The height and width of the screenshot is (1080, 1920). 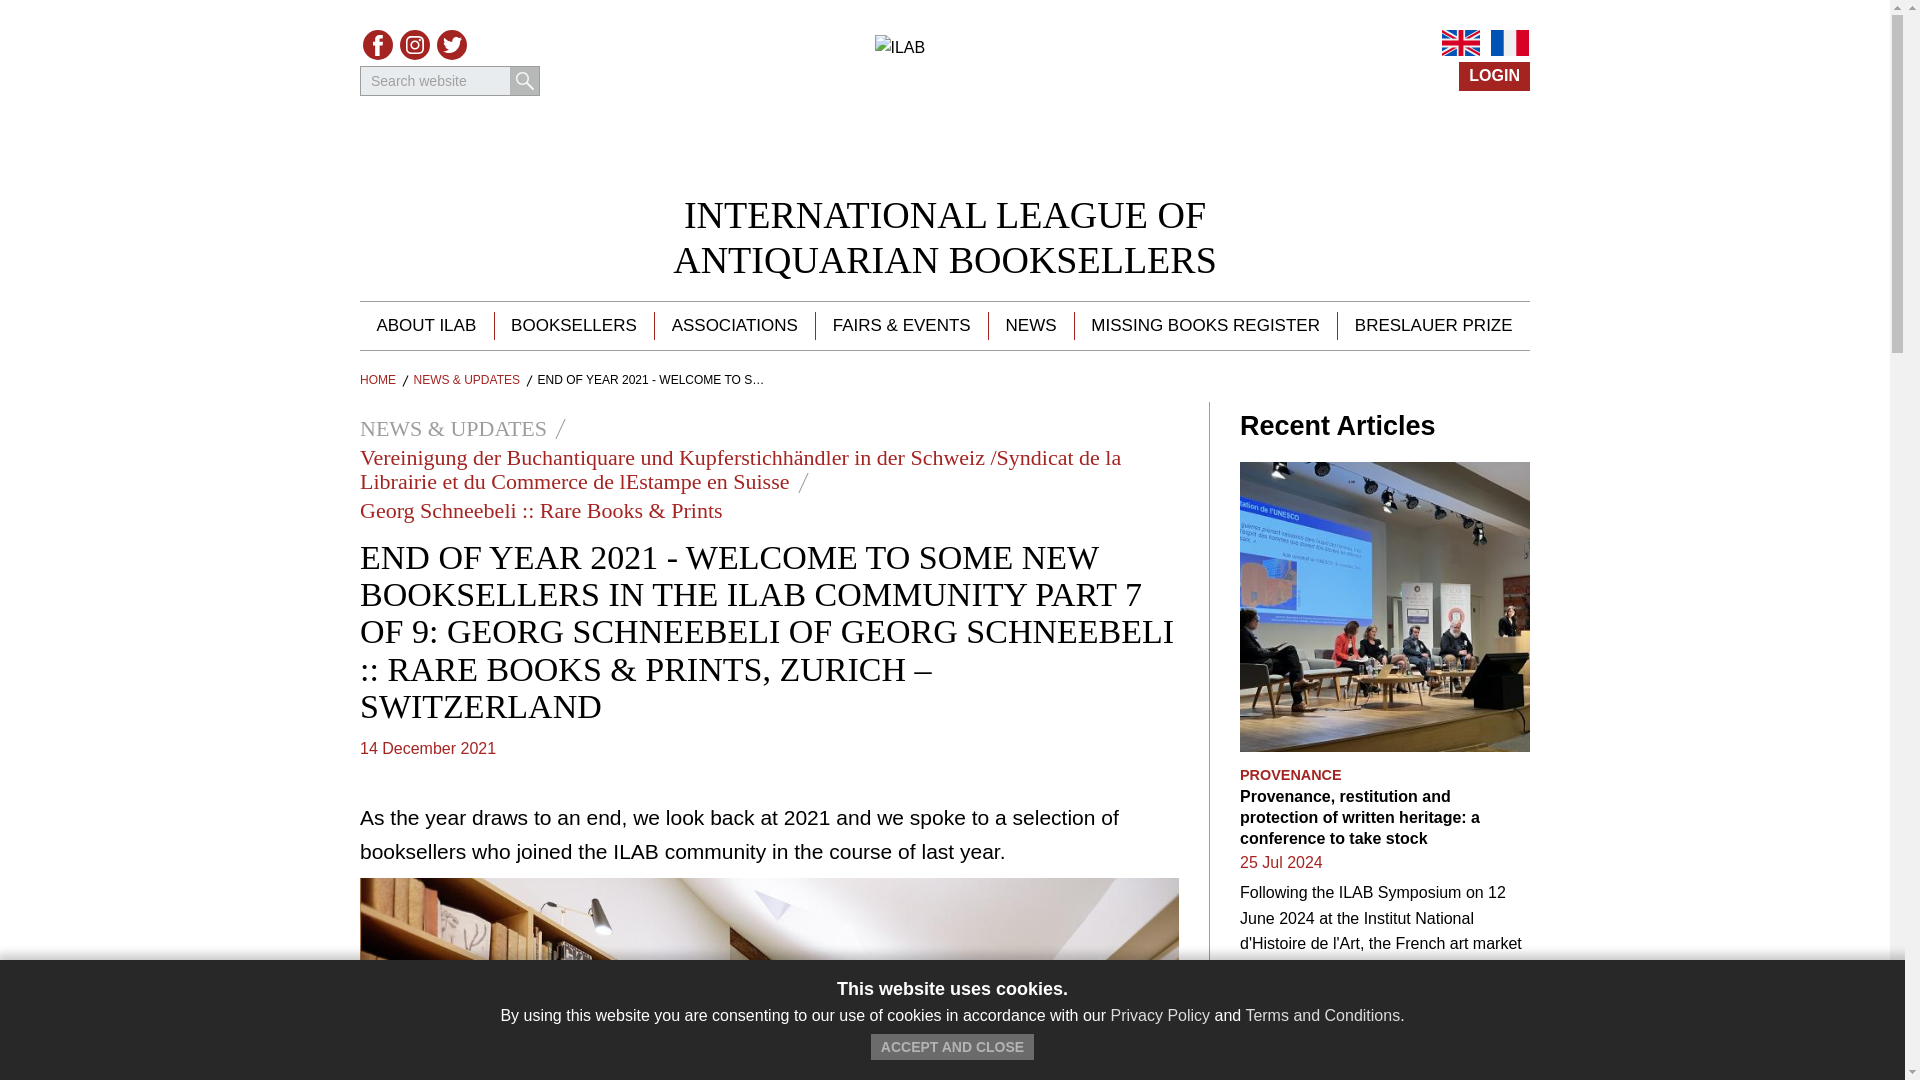 I want to click on MISSING BOOKS REGISTER, so click(x=1204, y=326).